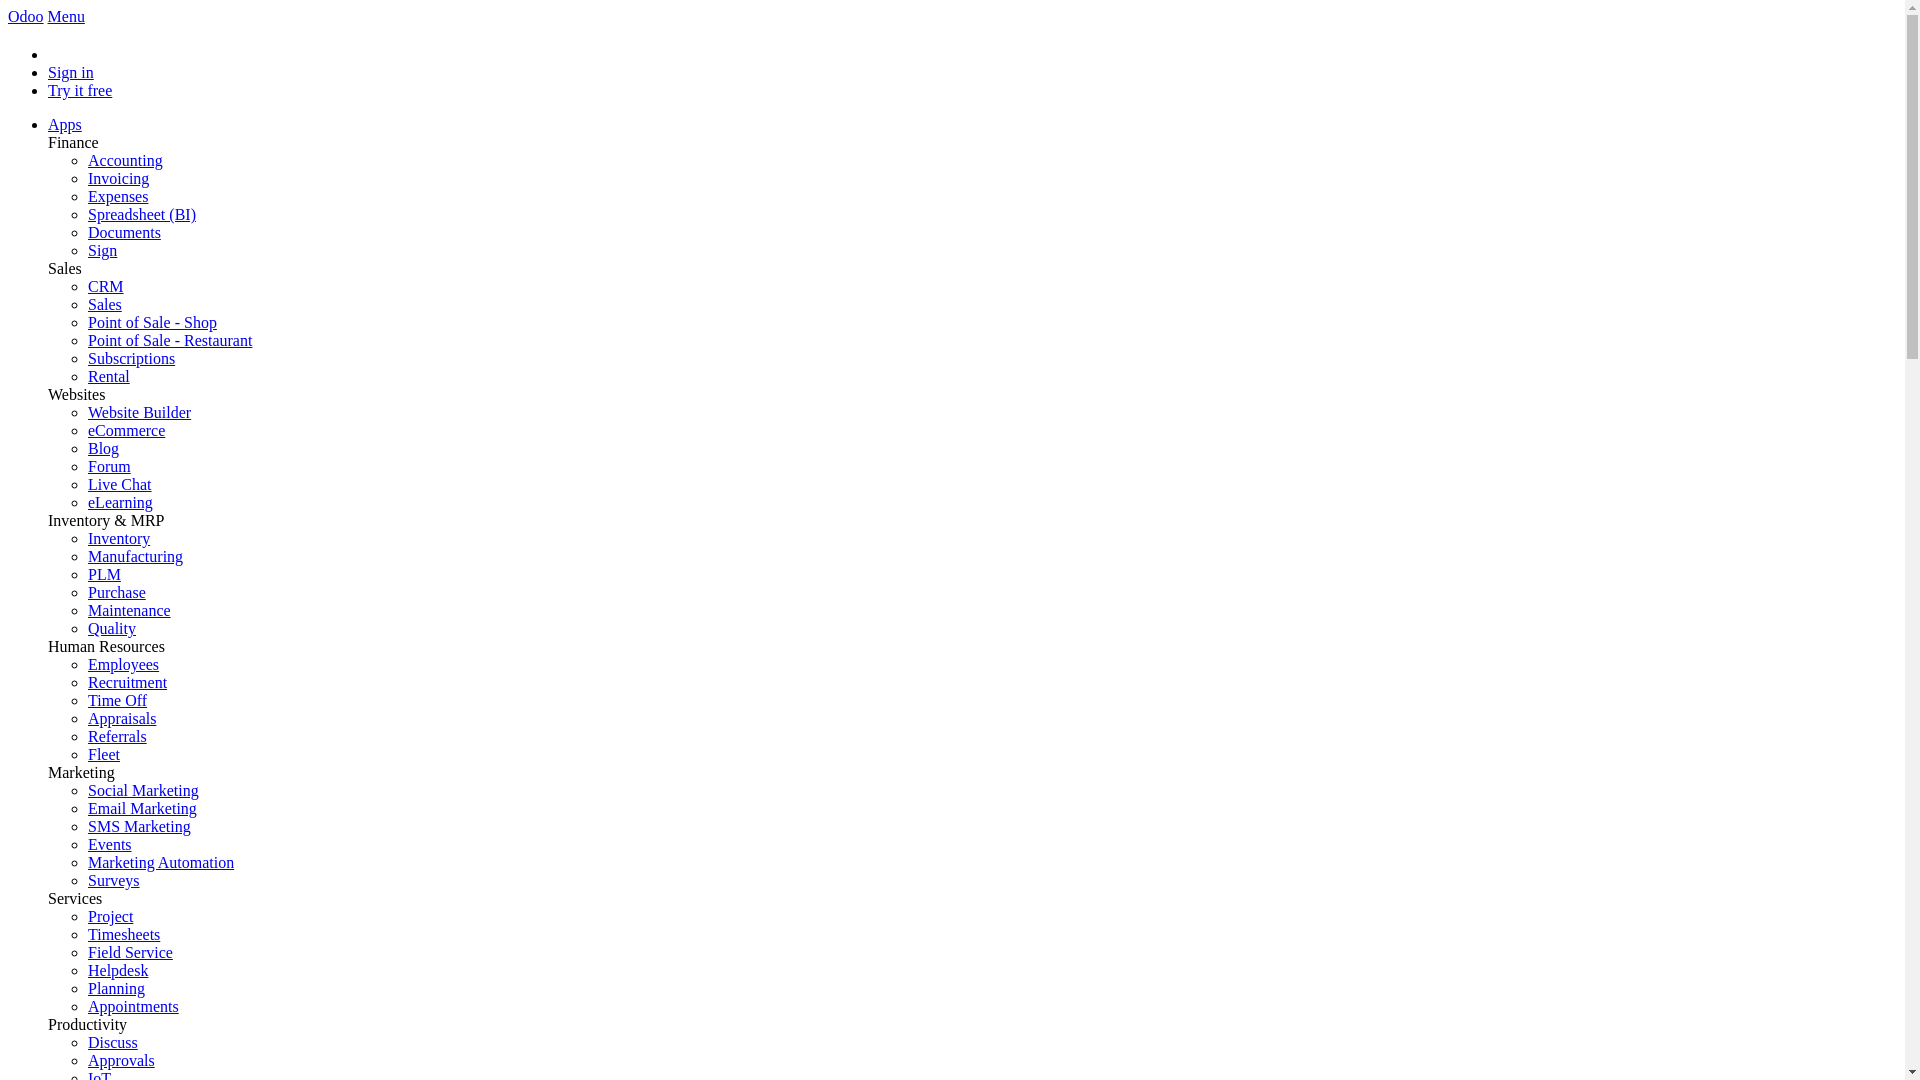 This screenshot has width=1920, height=1080. What do you see at coordinates (118, 736) in the screenshot?
I see `Referrals` at bounding box center [118, 736].